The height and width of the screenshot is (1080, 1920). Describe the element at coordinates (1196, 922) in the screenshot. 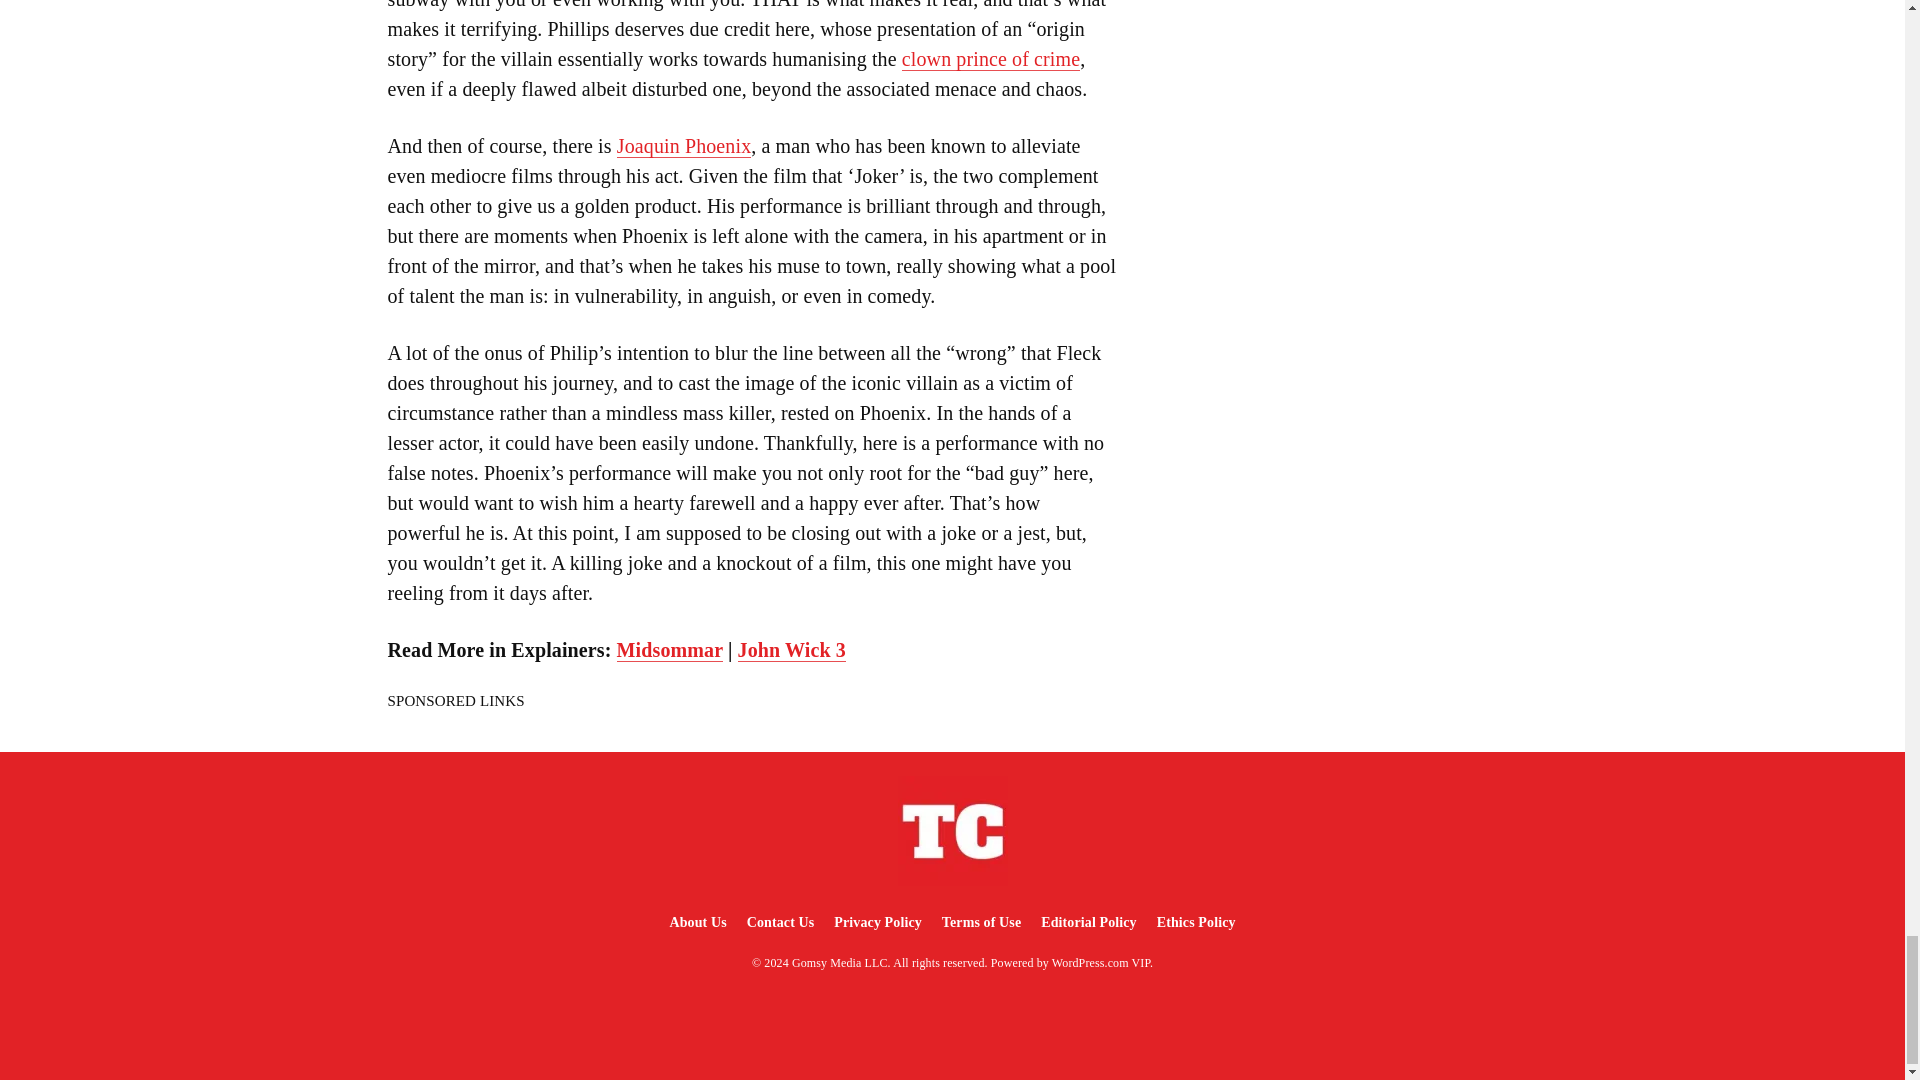

I see `Ethics Policy` at that location.